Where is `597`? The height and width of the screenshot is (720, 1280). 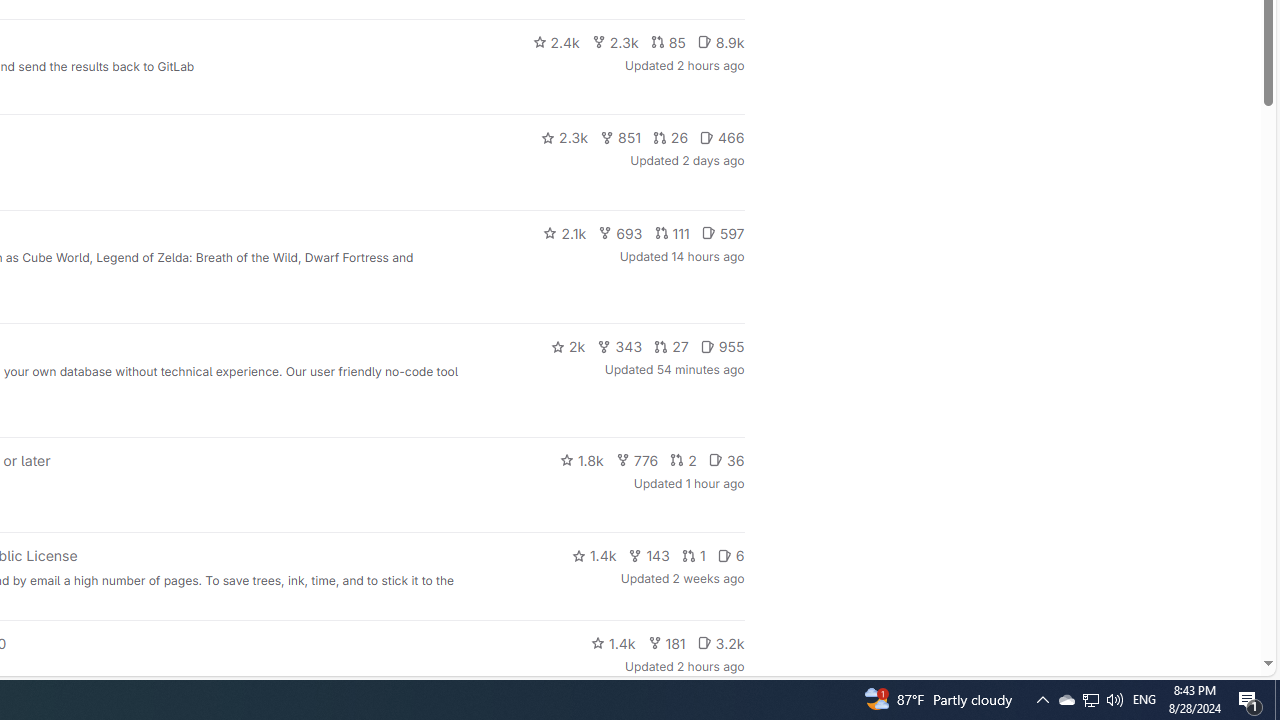 597 is located at coordinates (722, 232).